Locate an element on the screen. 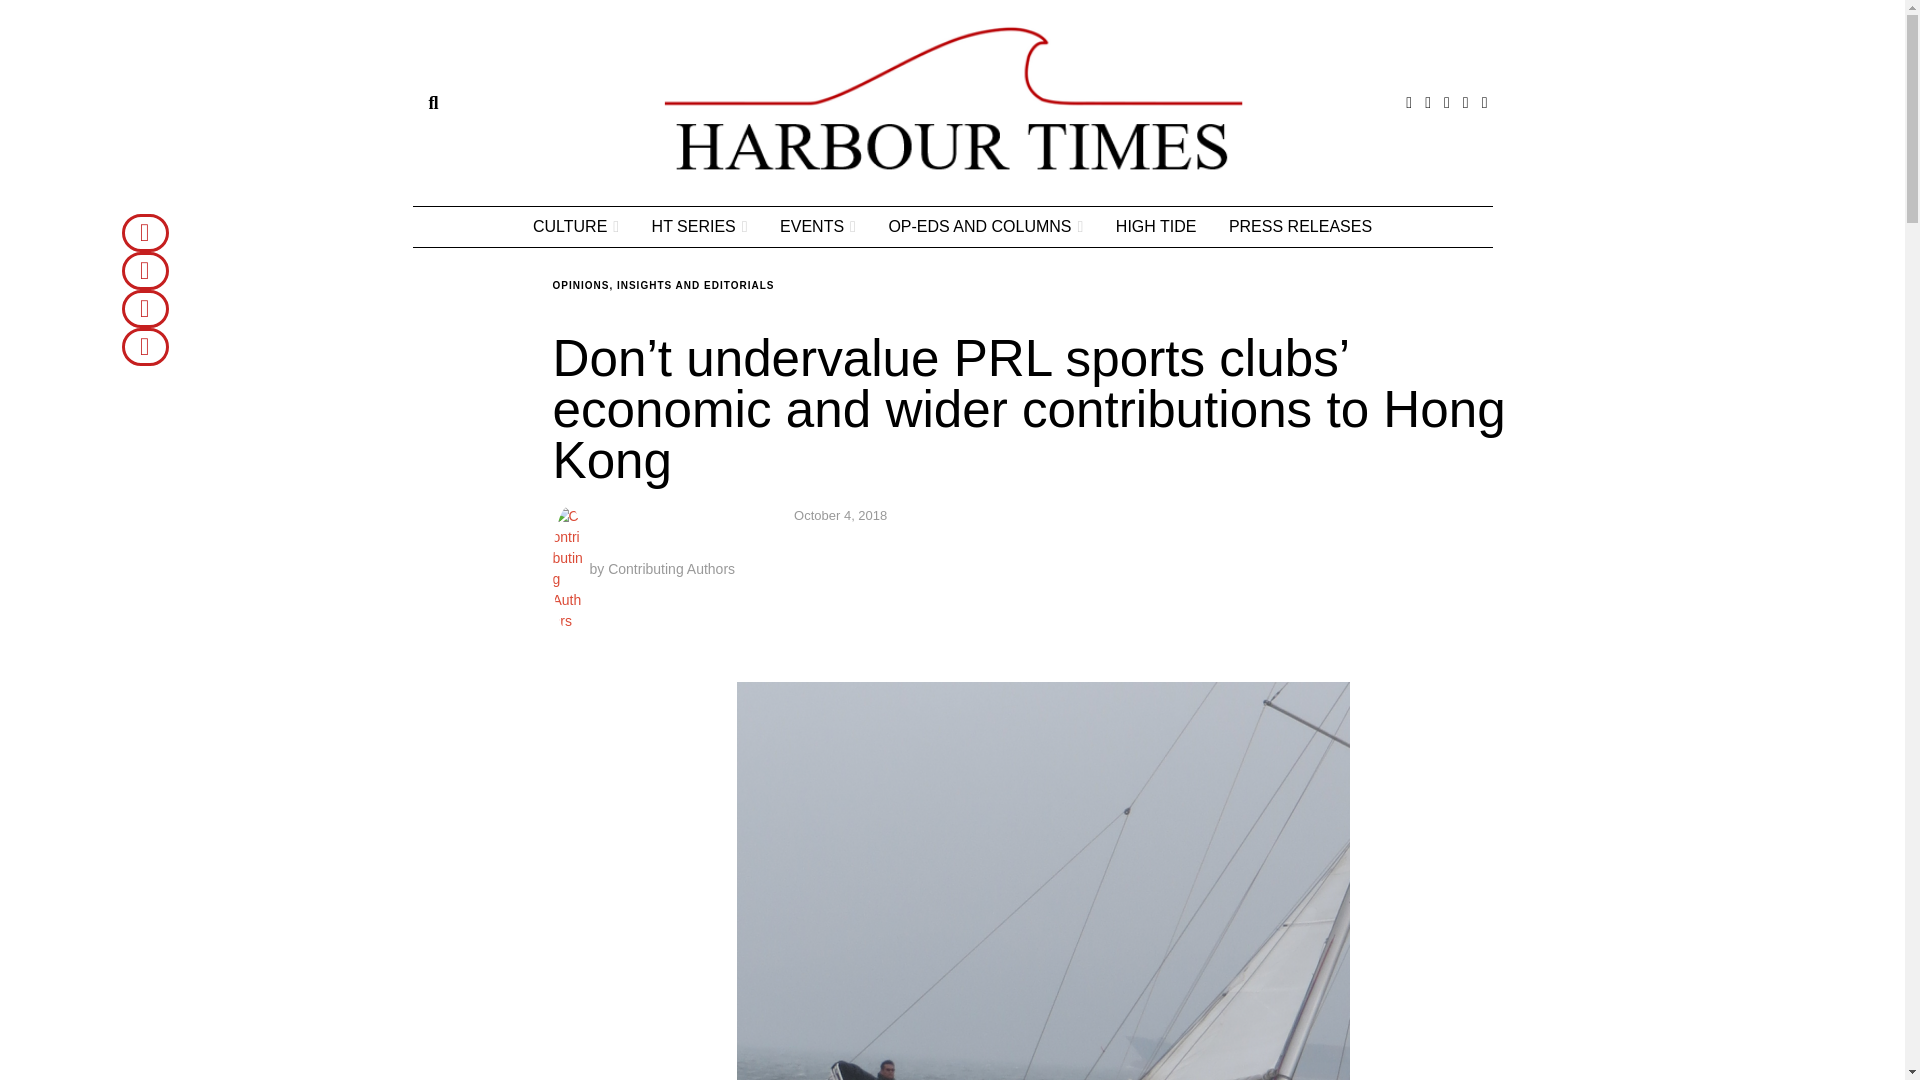 This screenshot has height=1080, width=1920. OPINIONS, INSIGHTS AND EDITORIALS is located at coordinates (662, 284).